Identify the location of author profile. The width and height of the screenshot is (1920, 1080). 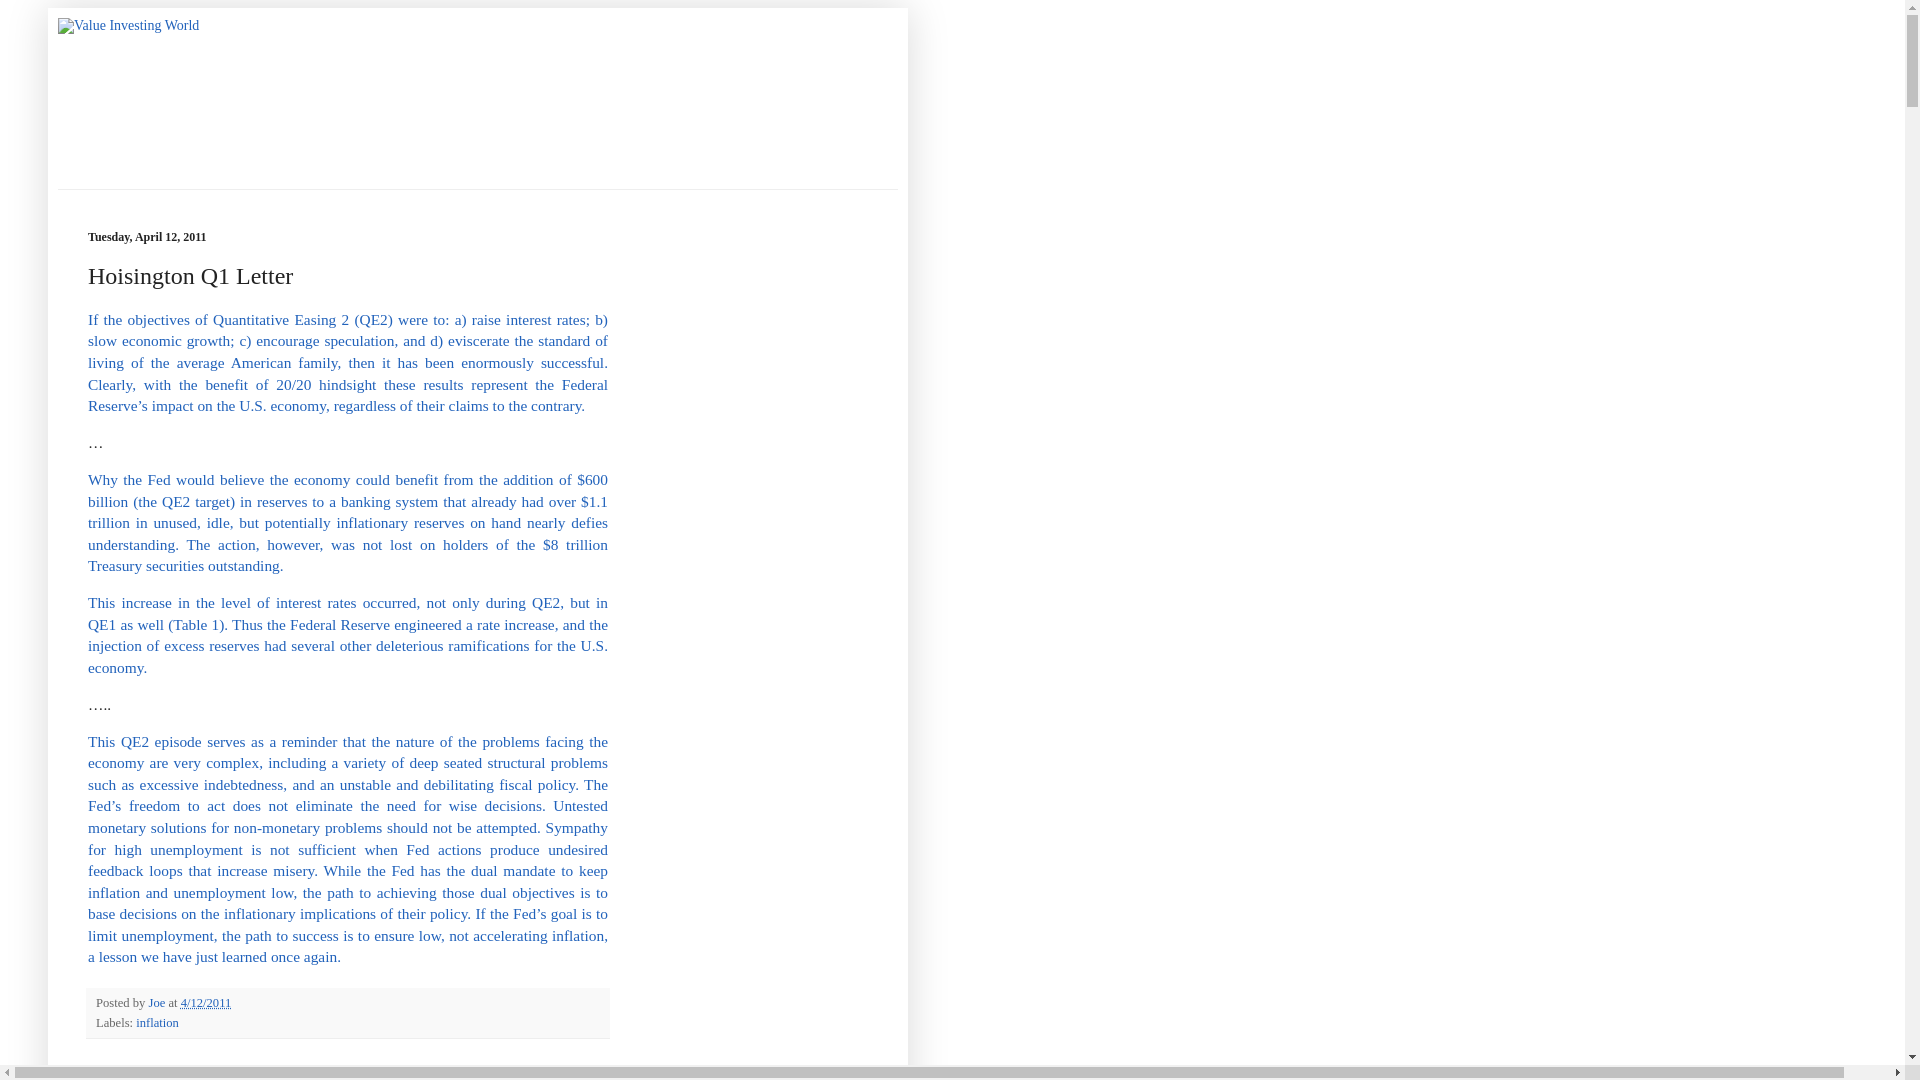
(158, 1002).